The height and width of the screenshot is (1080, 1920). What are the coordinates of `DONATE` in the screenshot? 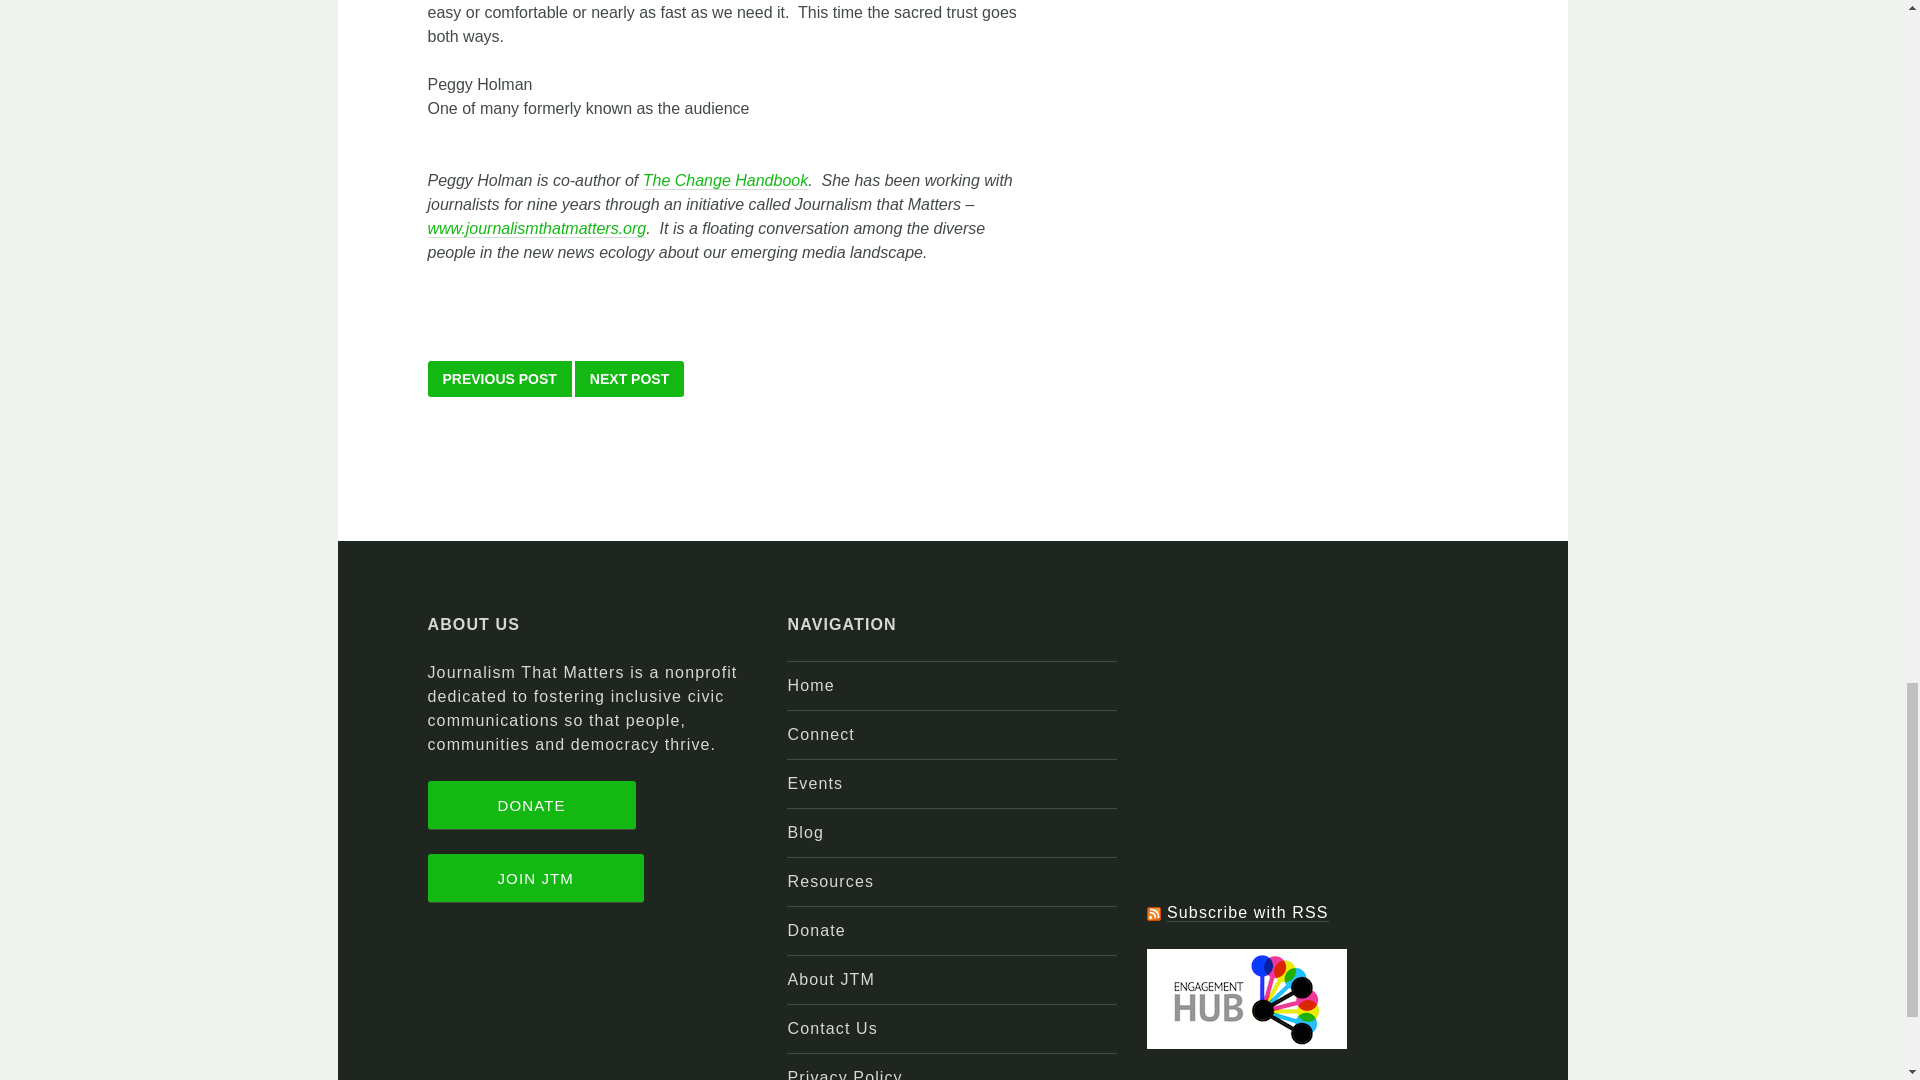 It's located at (532, 805).